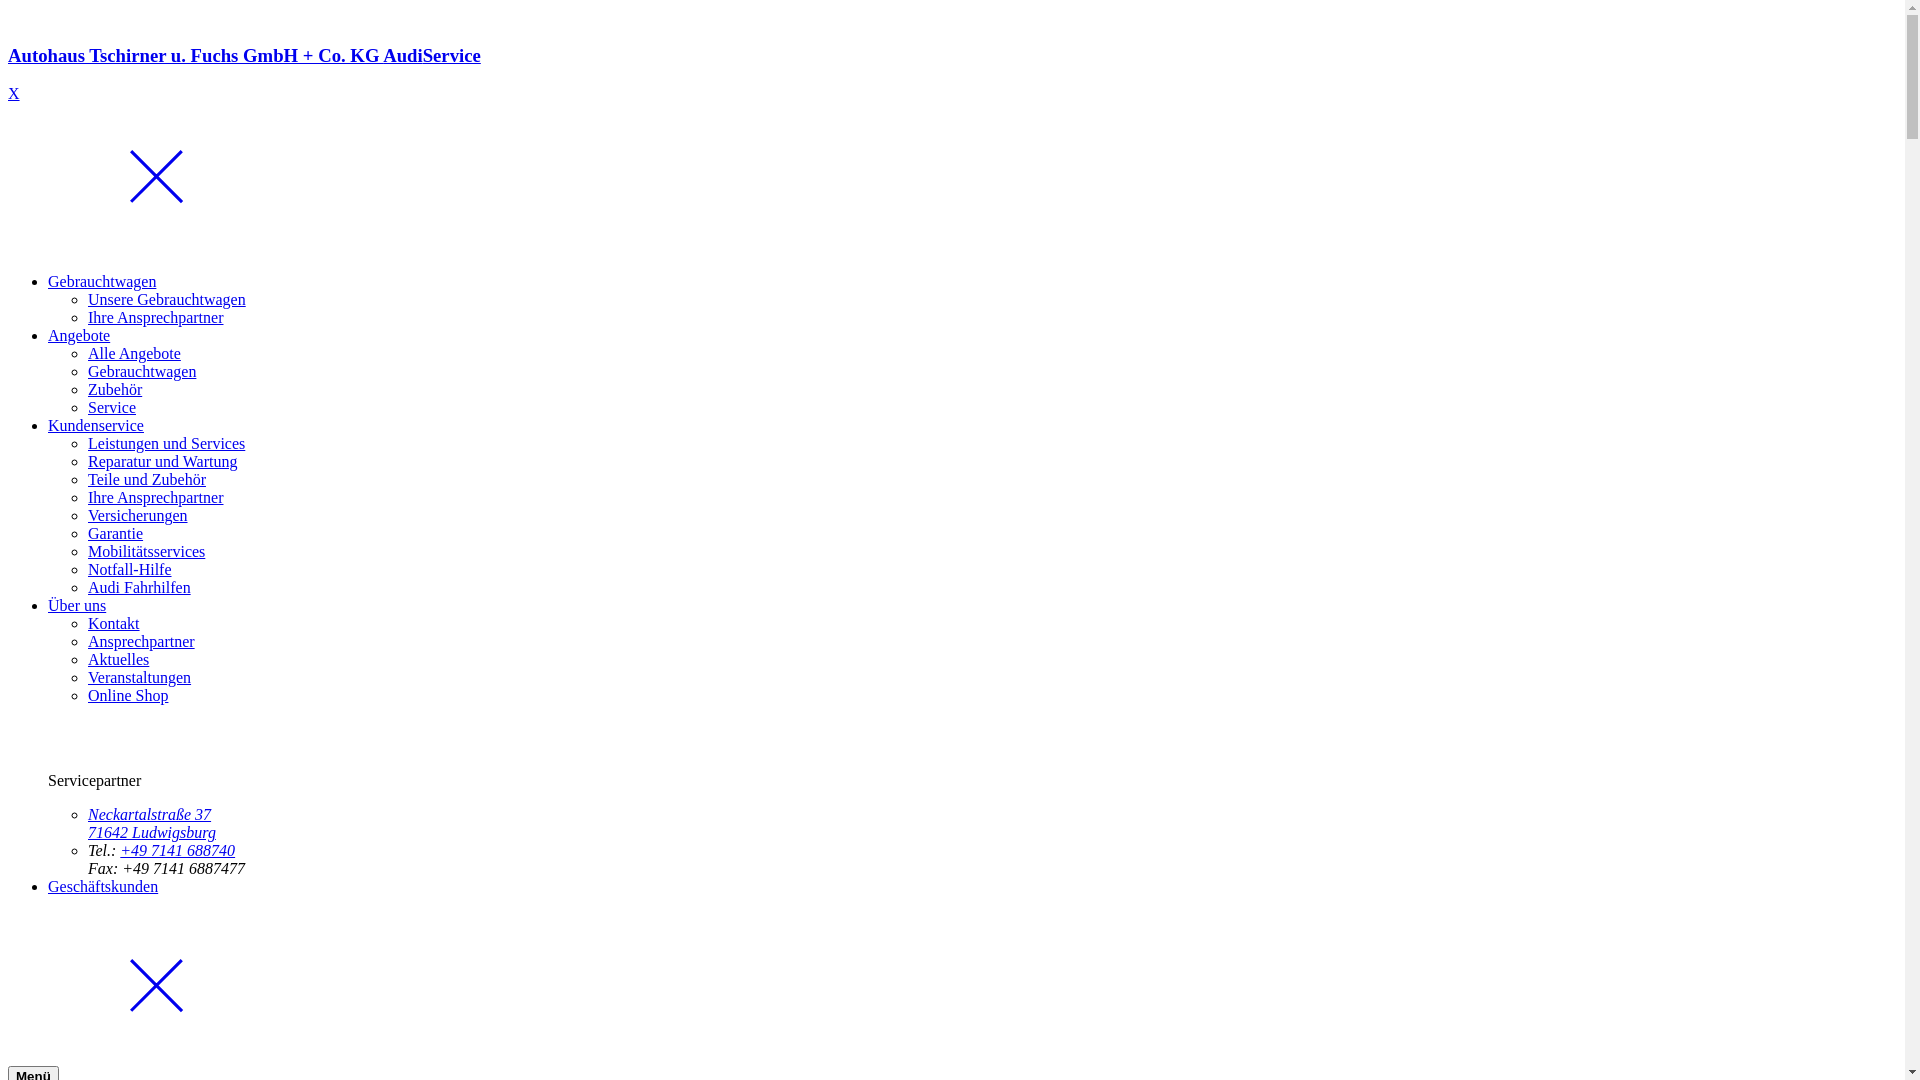  I want to click on Alle Angebote, so click(134, 354).